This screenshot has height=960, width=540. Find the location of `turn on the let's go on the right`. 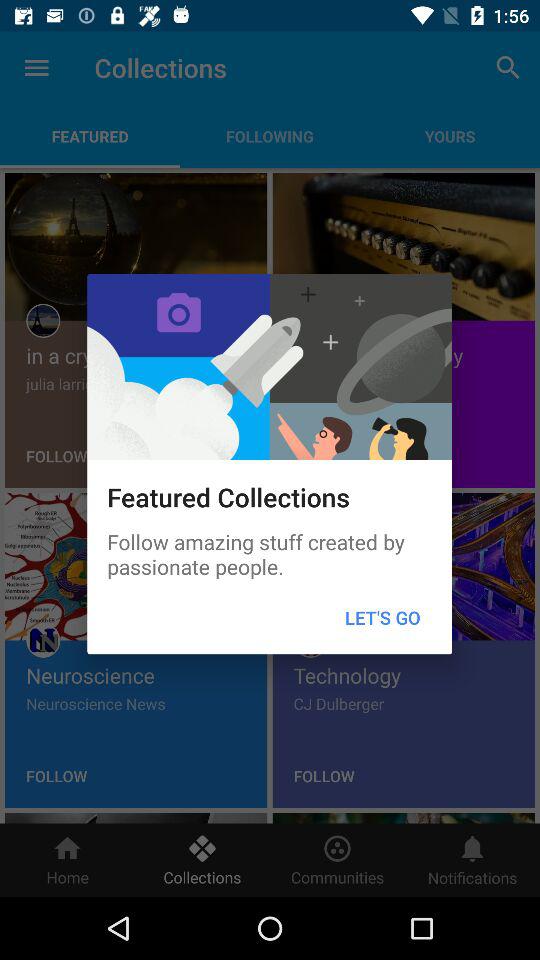

turn on the let's go on the right is located at coordinates (382, 618).